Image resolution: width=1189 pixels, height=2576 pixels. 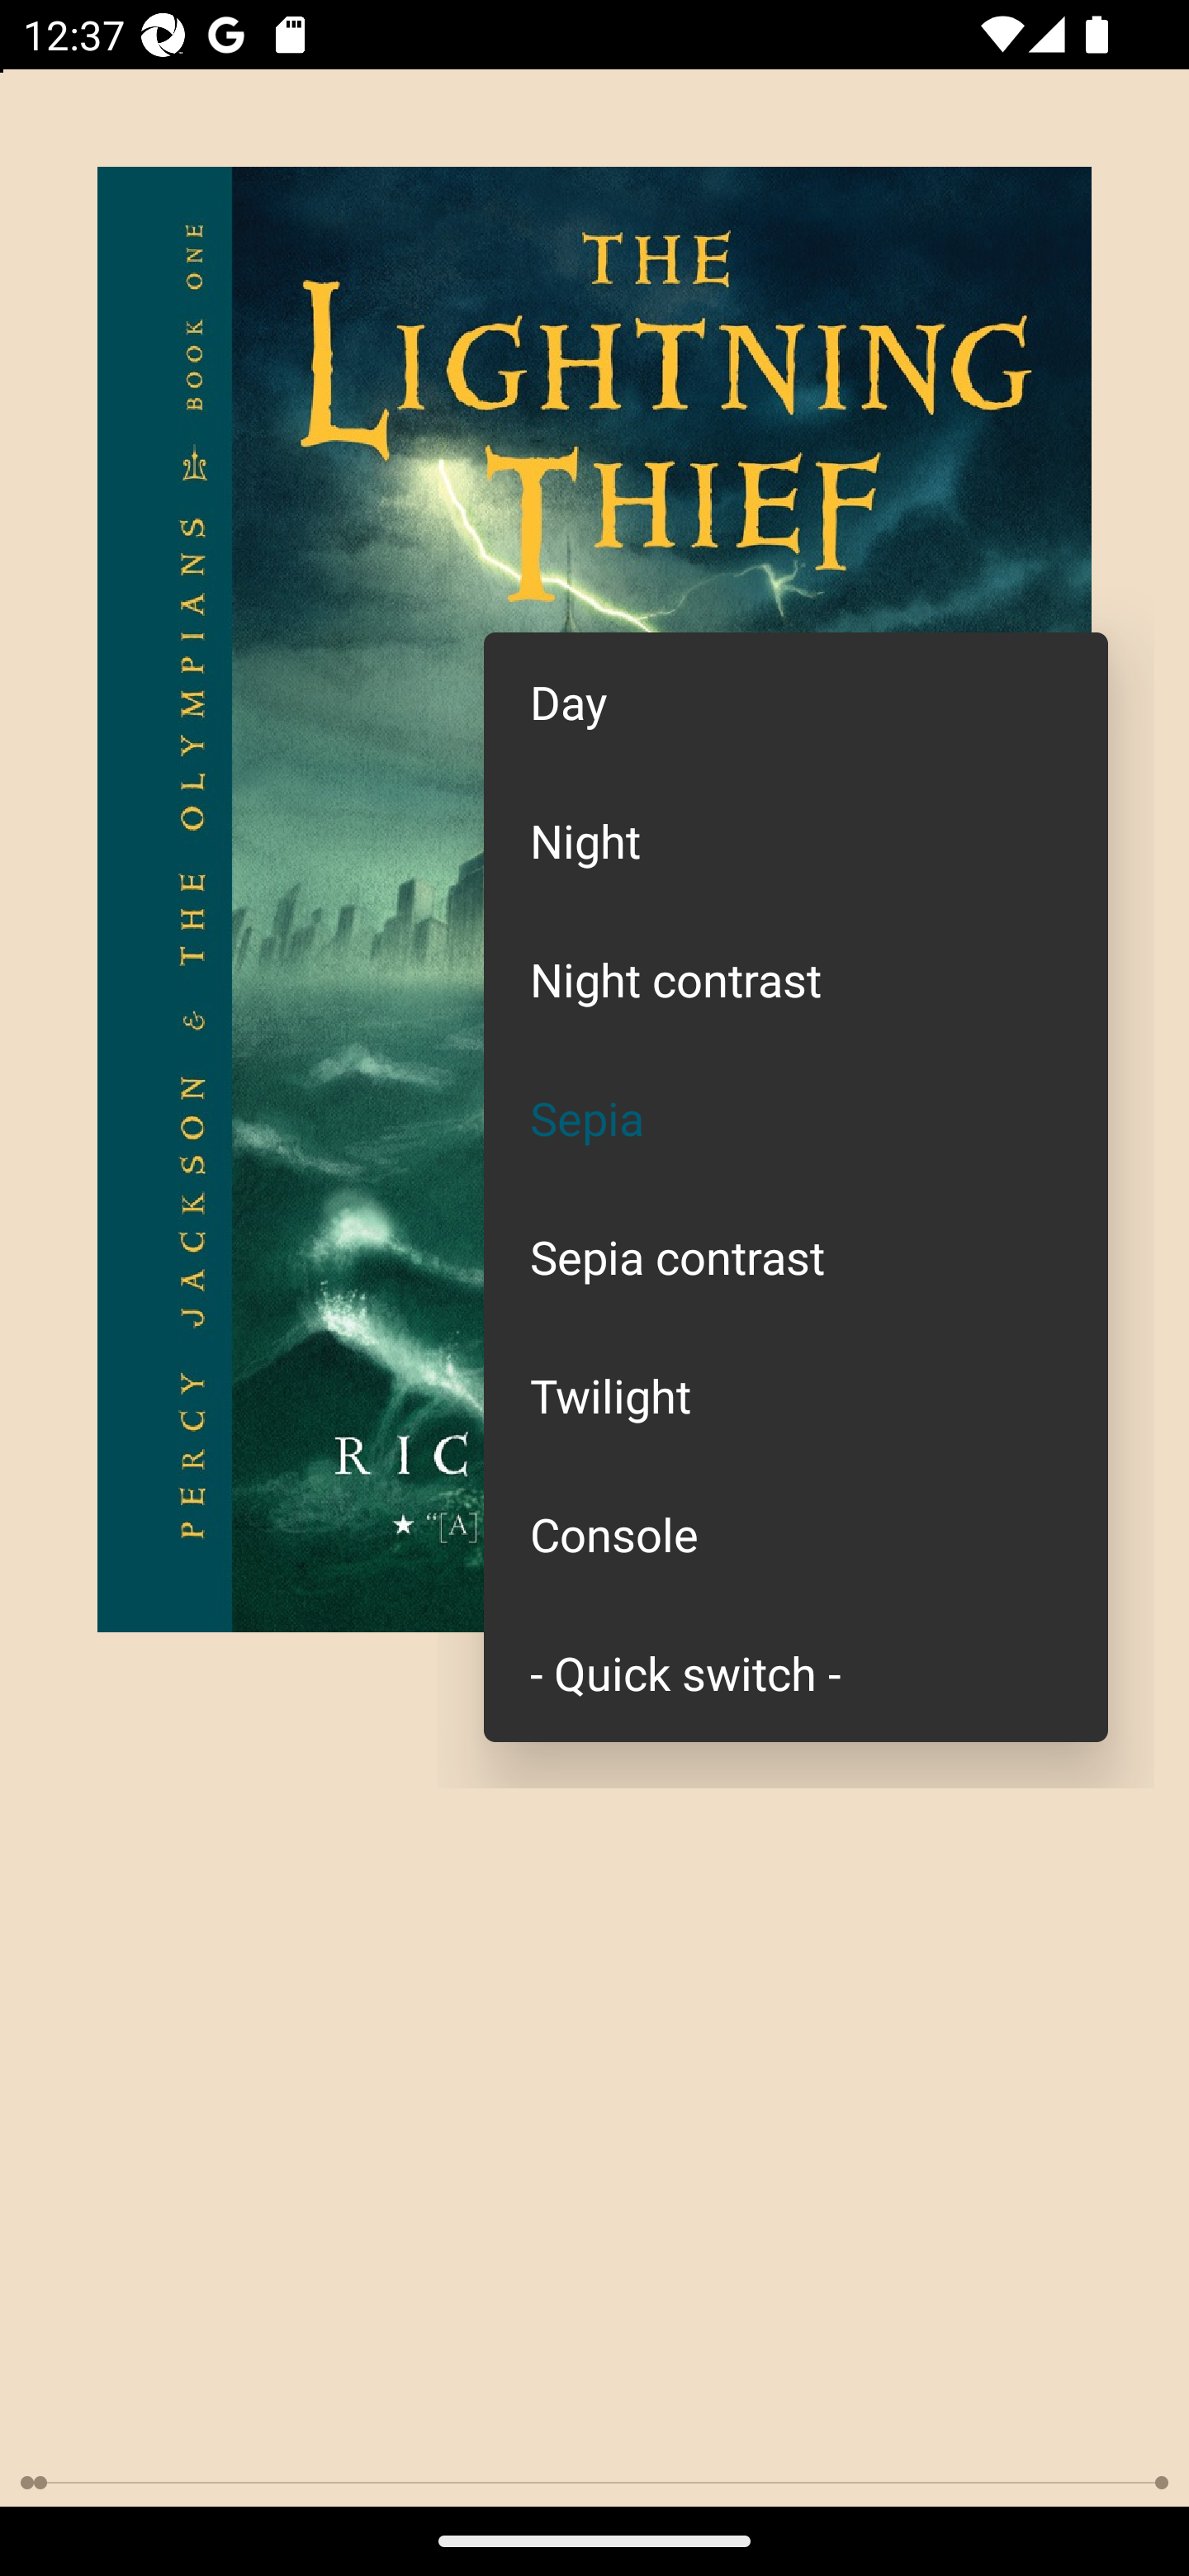 What do you see at coordinates (796, 839) in the screenshot?
I see `Night` at bounding box center [796, 839].